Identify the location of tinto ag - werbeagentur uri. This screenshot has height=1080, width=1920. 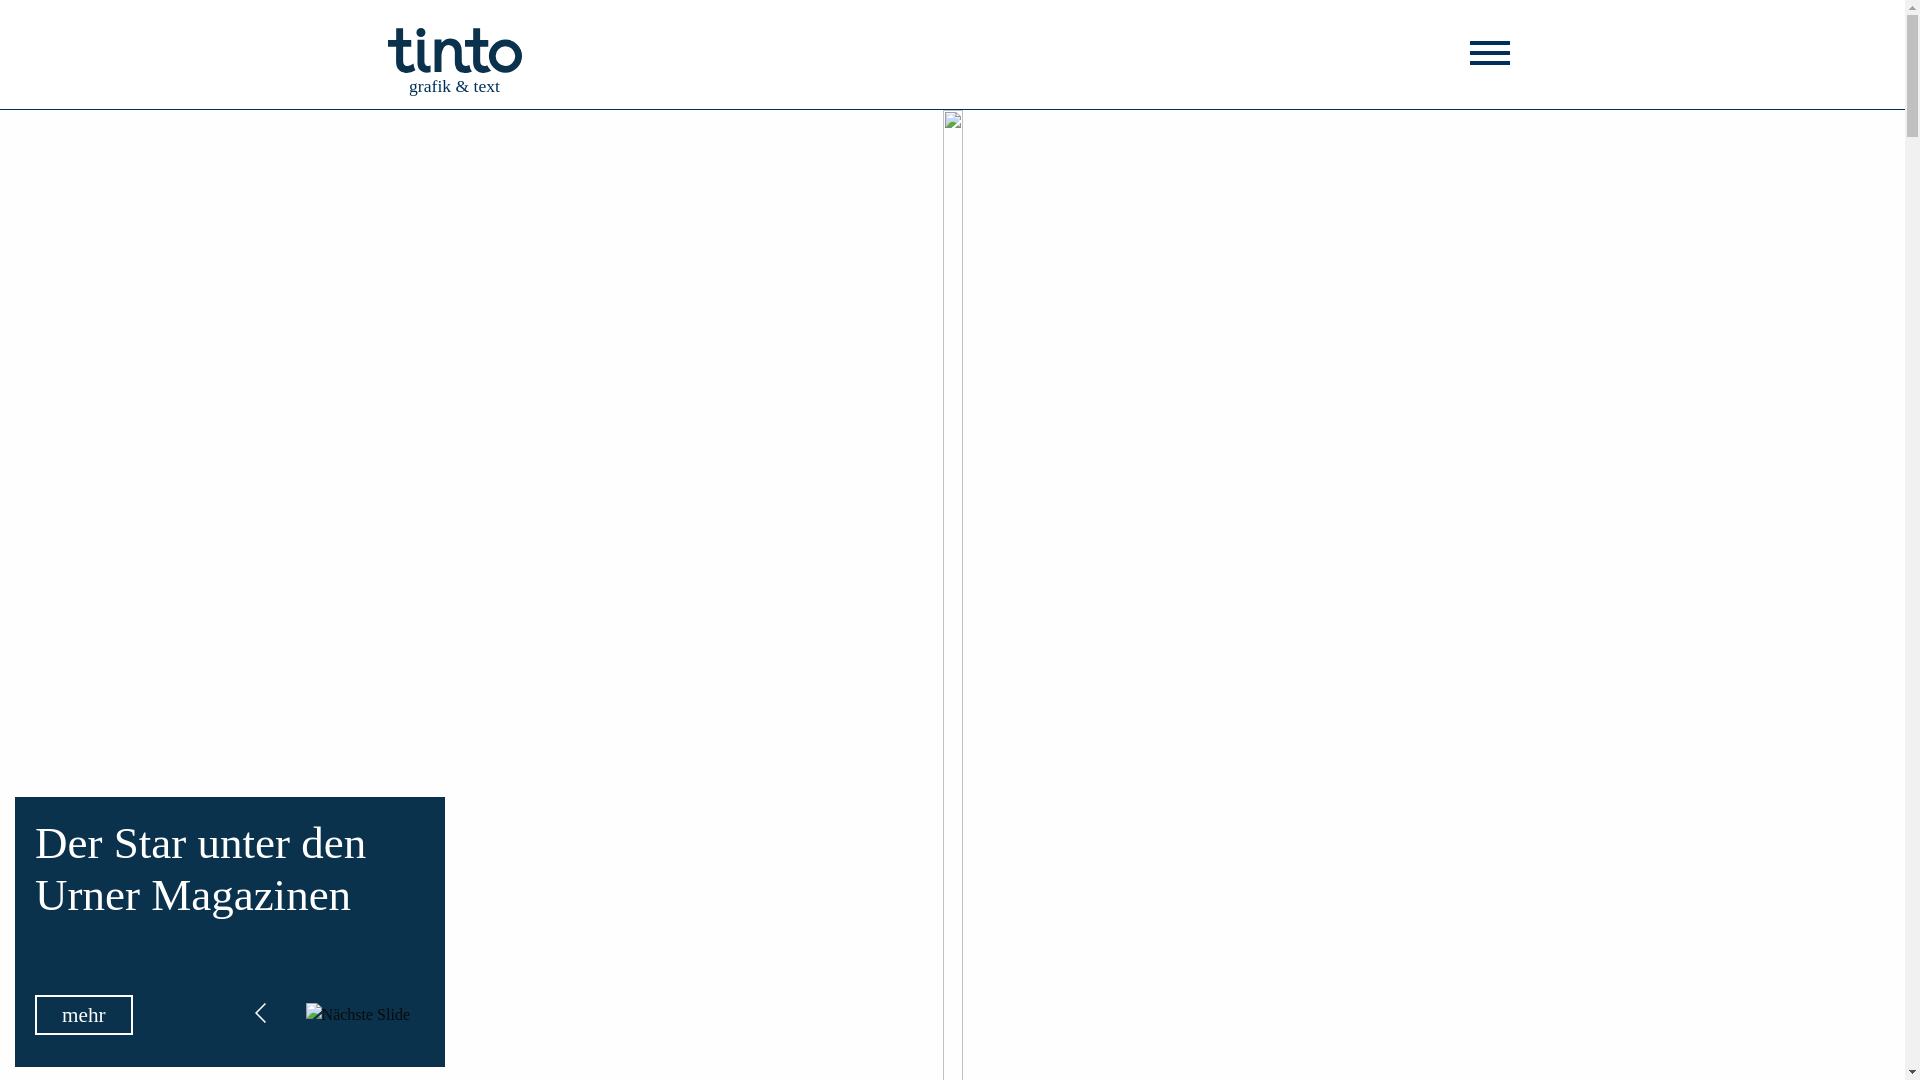
(455, 50).